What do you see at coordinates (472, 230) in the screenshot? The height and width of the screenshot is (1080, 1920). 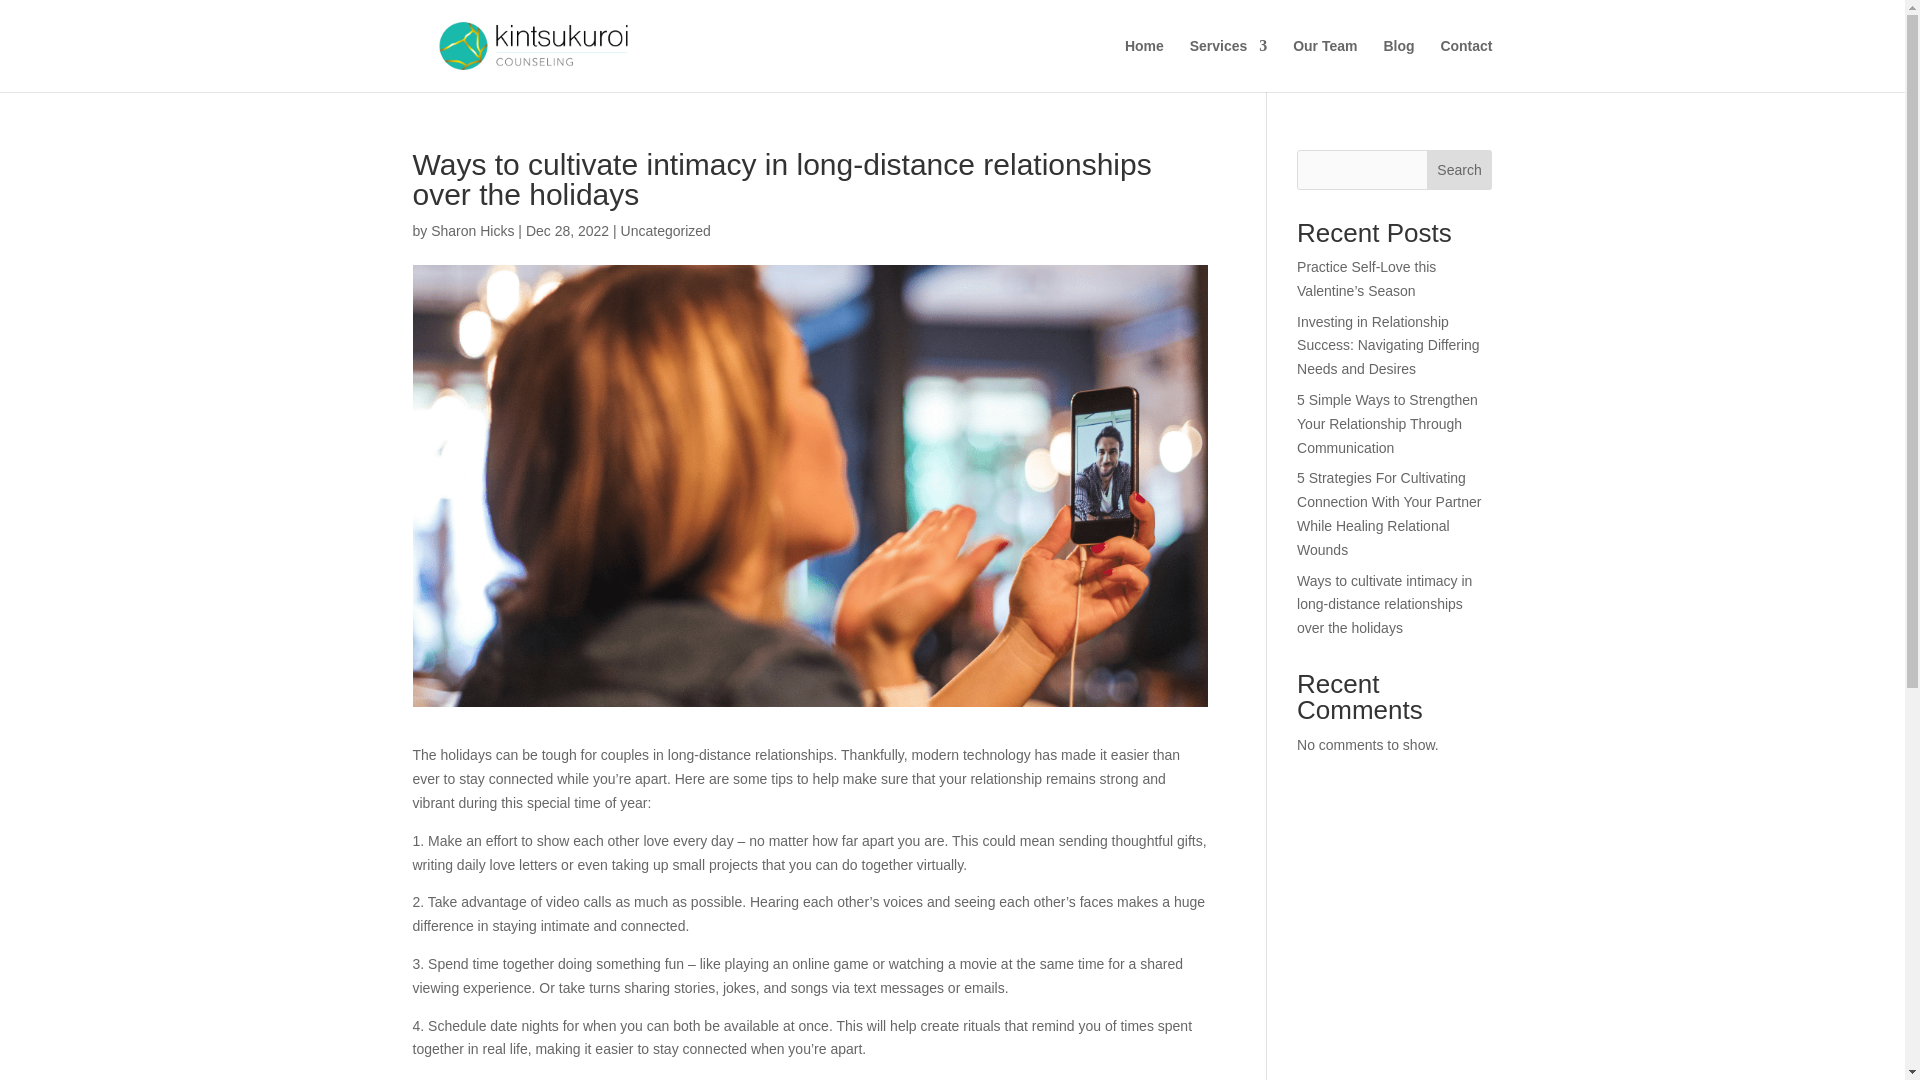 I see `Posts by Sharon Hicks` at bounding box center [472, 230].